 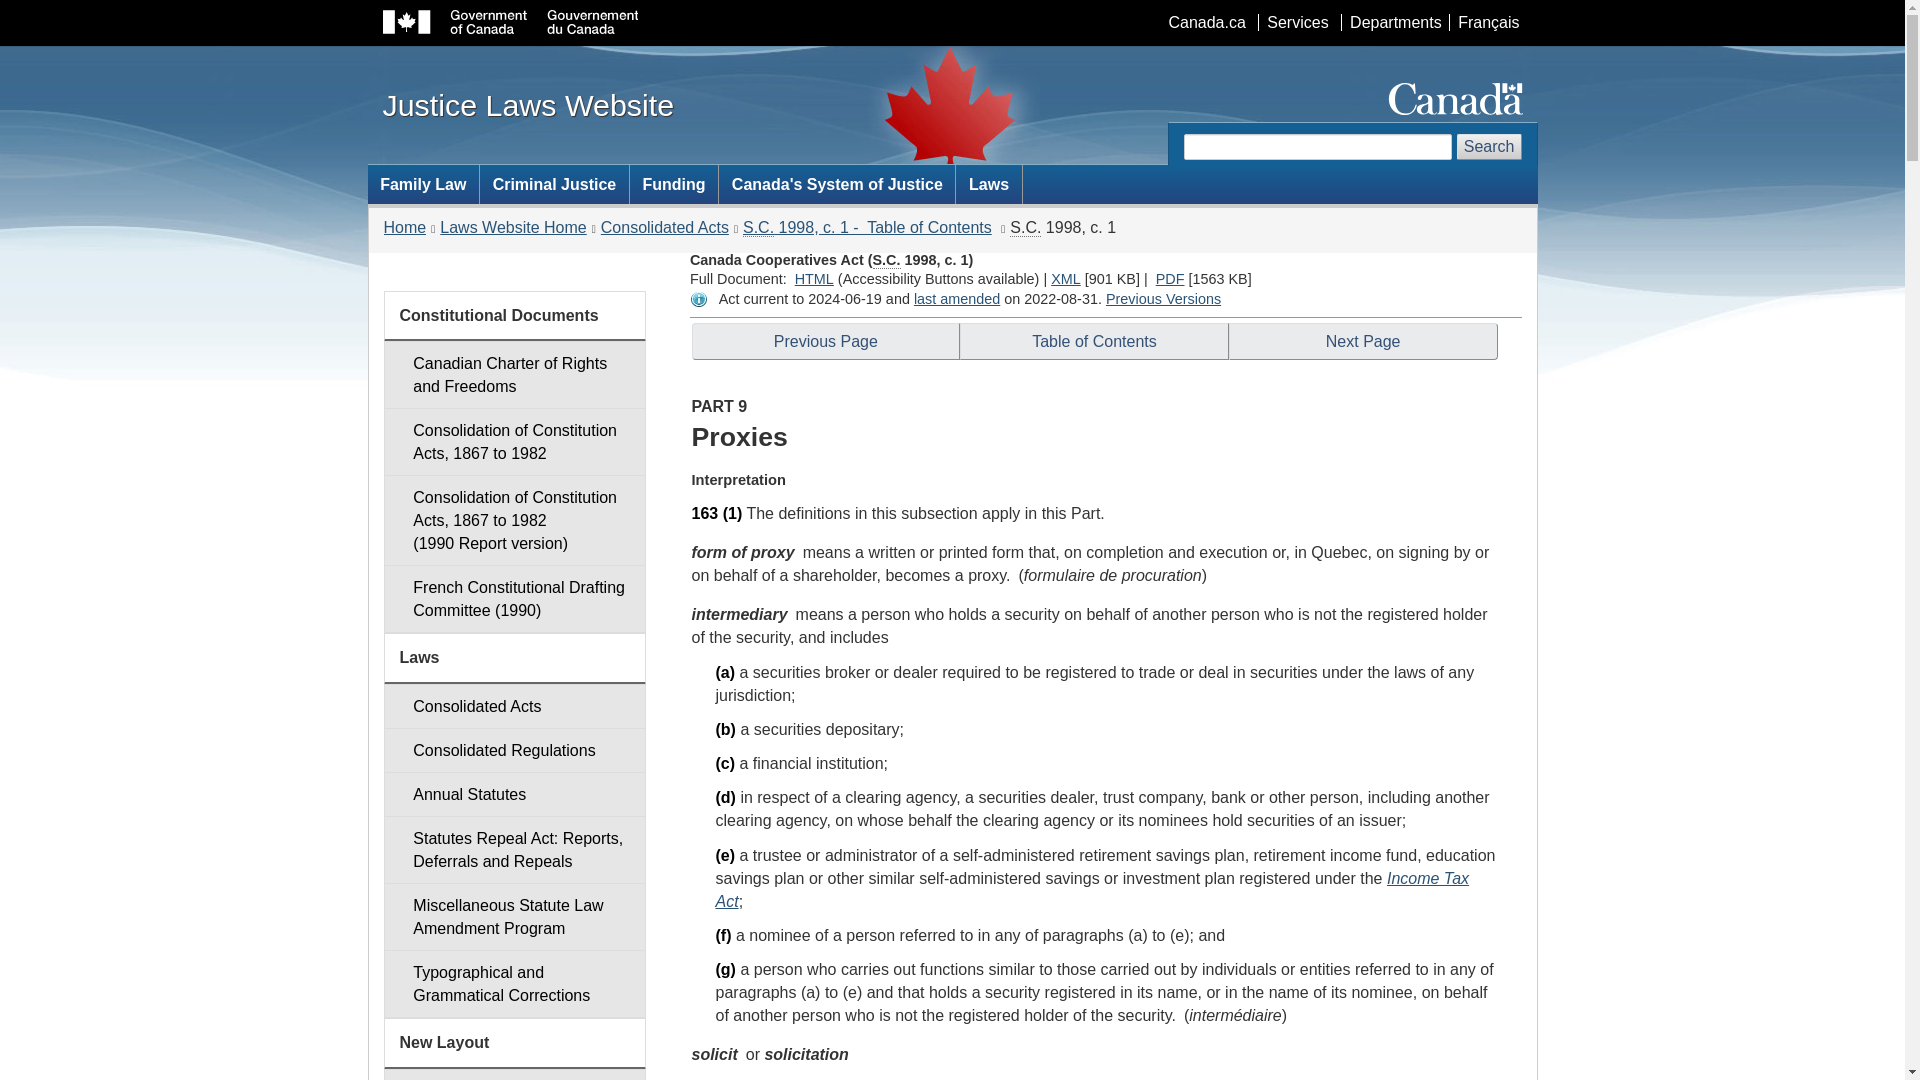 What do you see at coordinates (1065, 279) in the screenshot?
I see `Laws Website Home` at bounding box center [1065, 279].